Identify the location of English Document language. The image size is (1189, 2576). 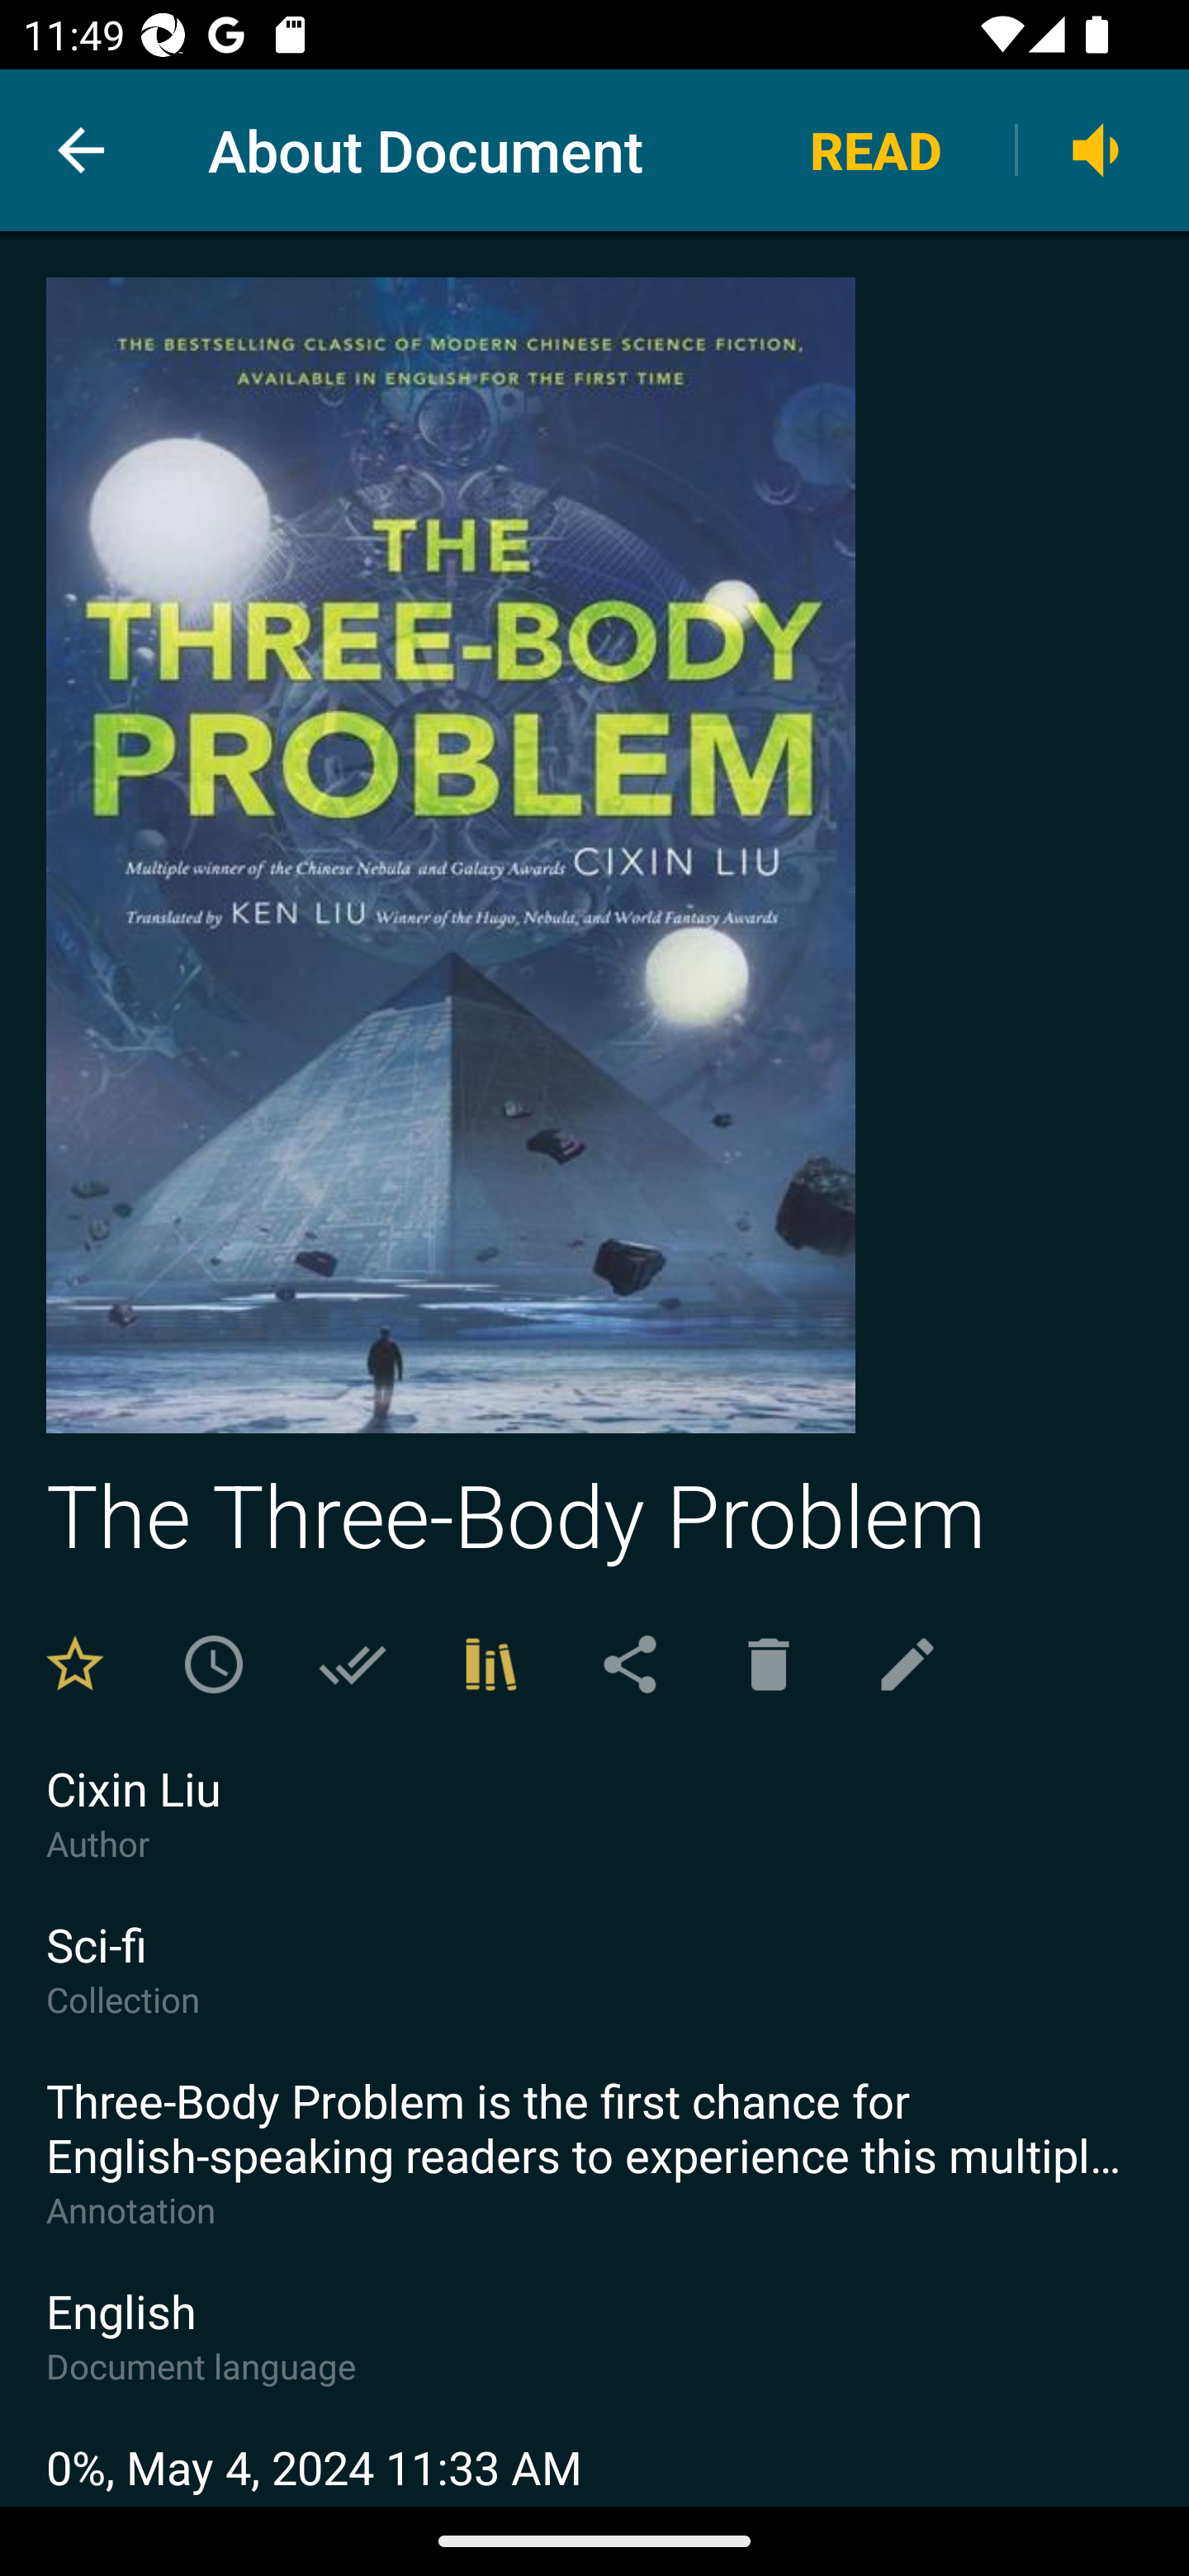
(594, 2358).